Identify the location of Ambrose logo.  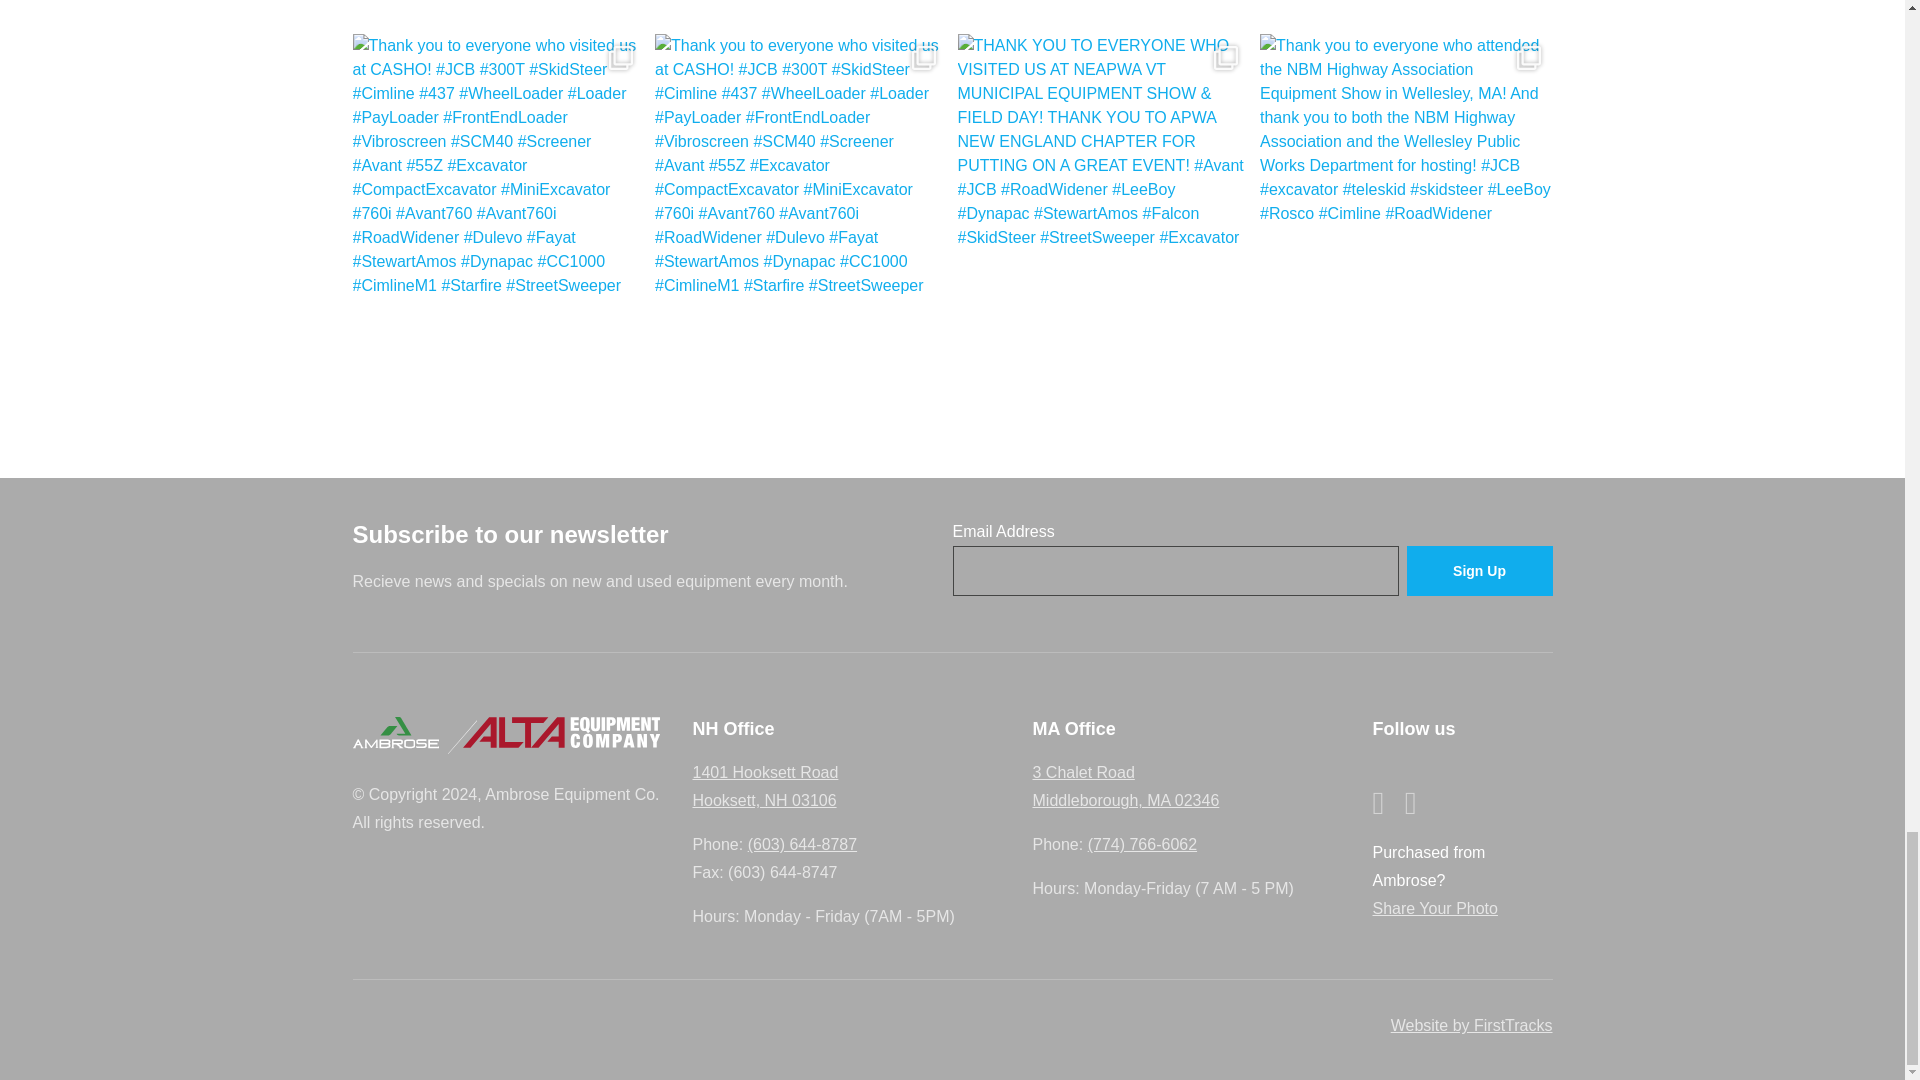
(394, 732).